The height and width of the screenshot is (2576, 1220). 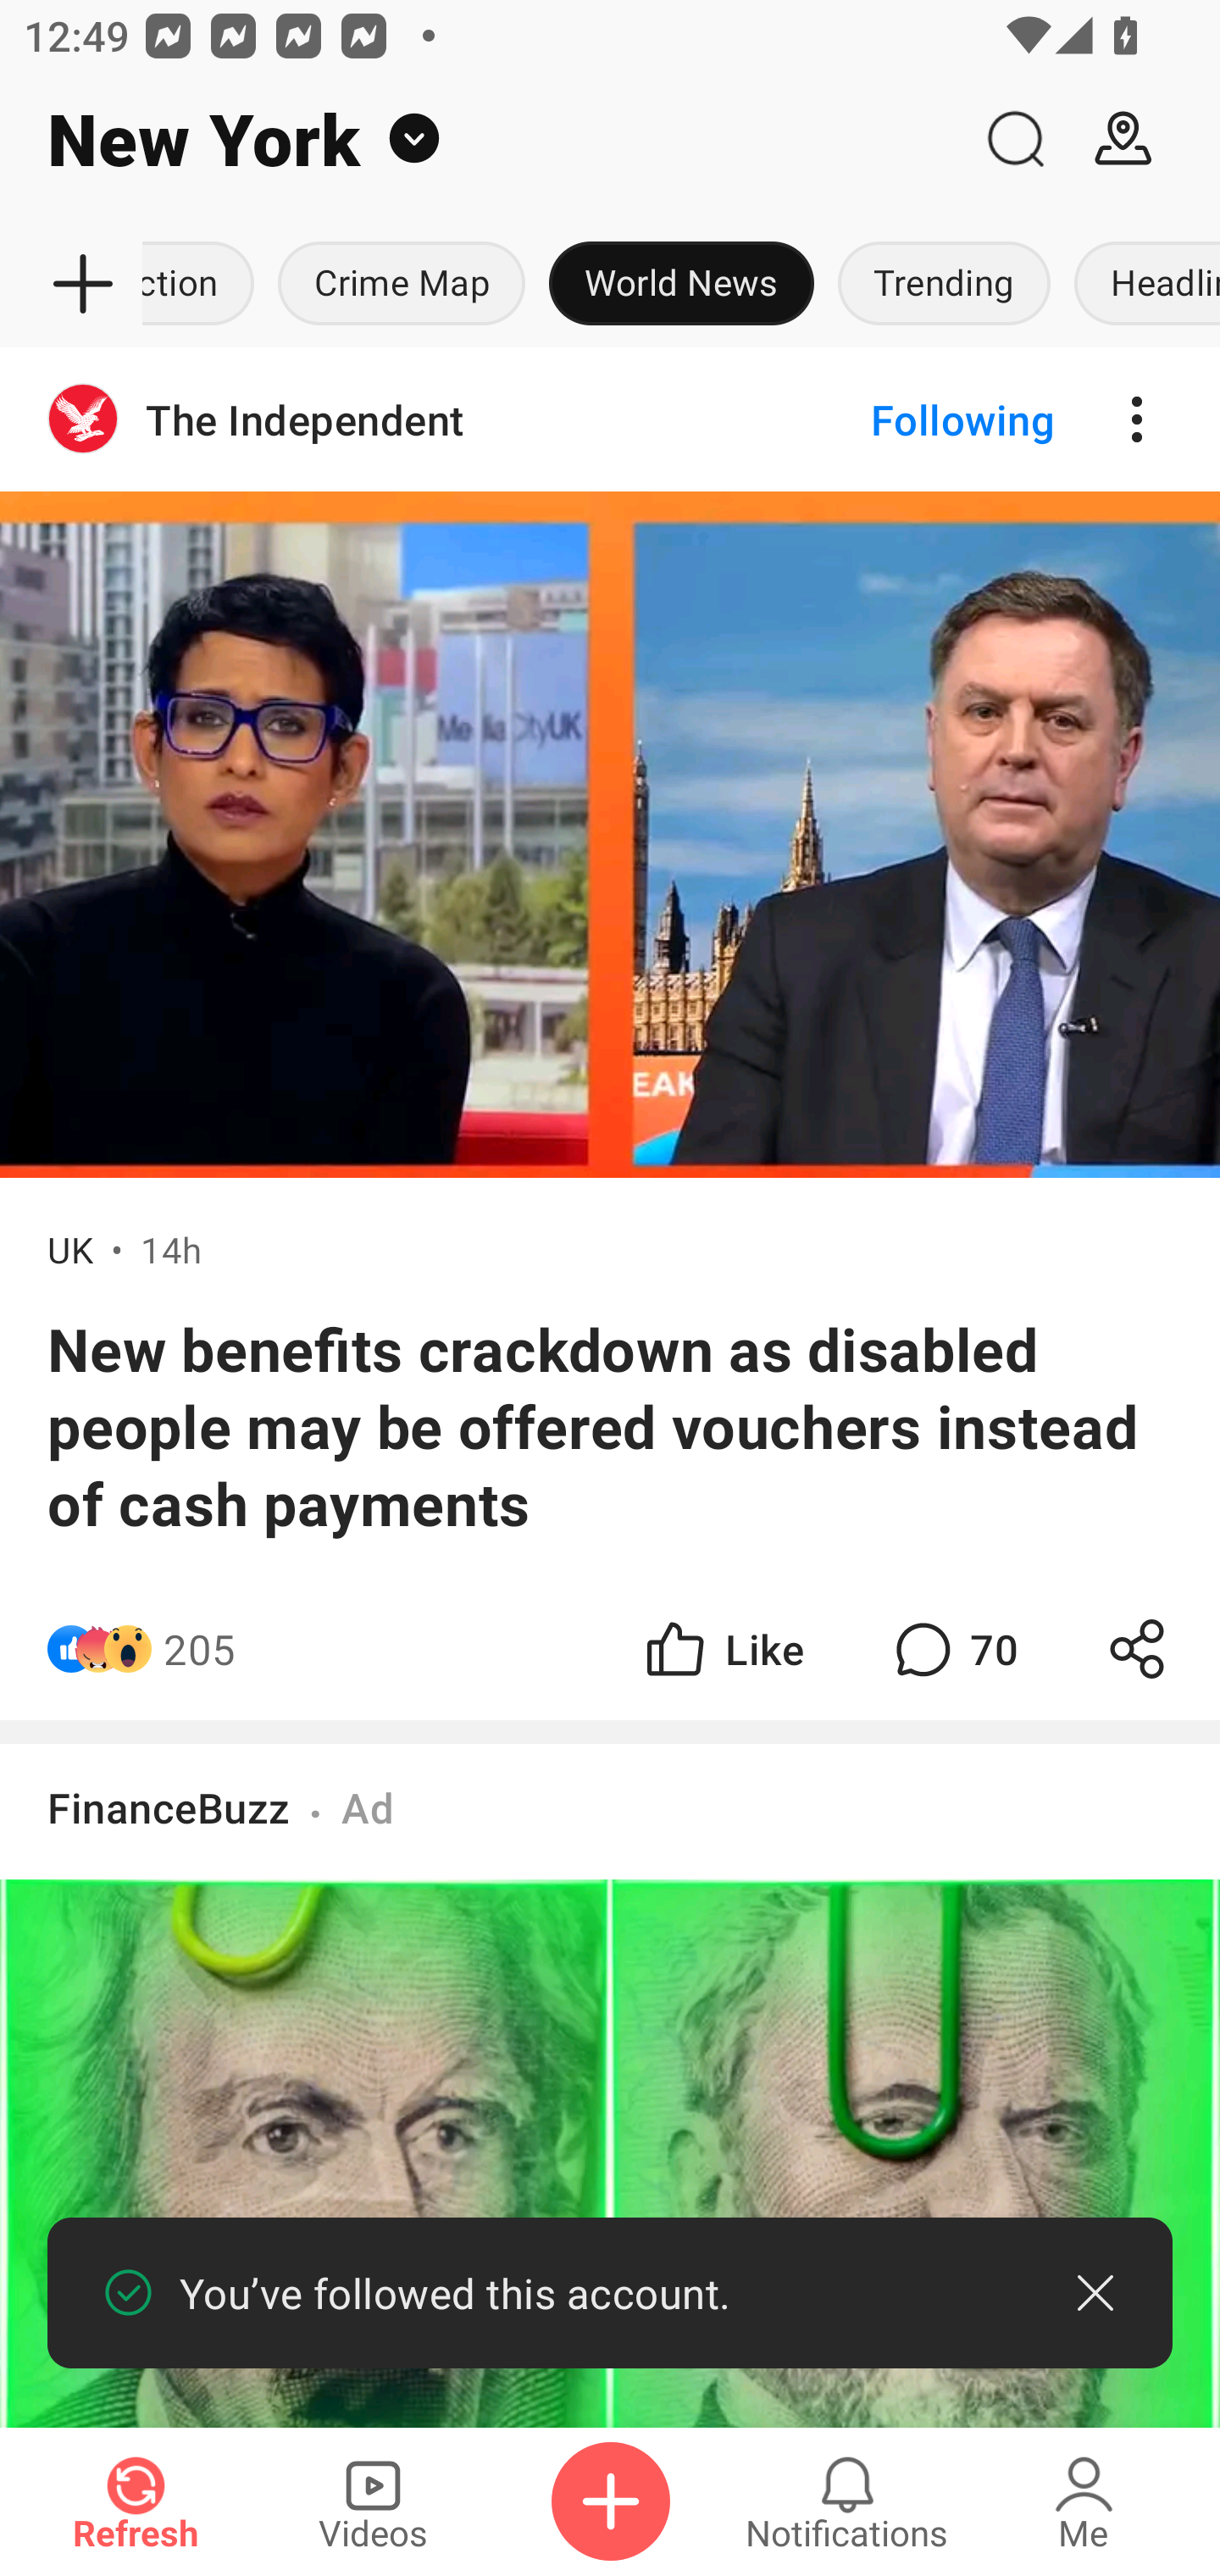 I want to click on FinanceBuzz, so click(x=169, y=1807).